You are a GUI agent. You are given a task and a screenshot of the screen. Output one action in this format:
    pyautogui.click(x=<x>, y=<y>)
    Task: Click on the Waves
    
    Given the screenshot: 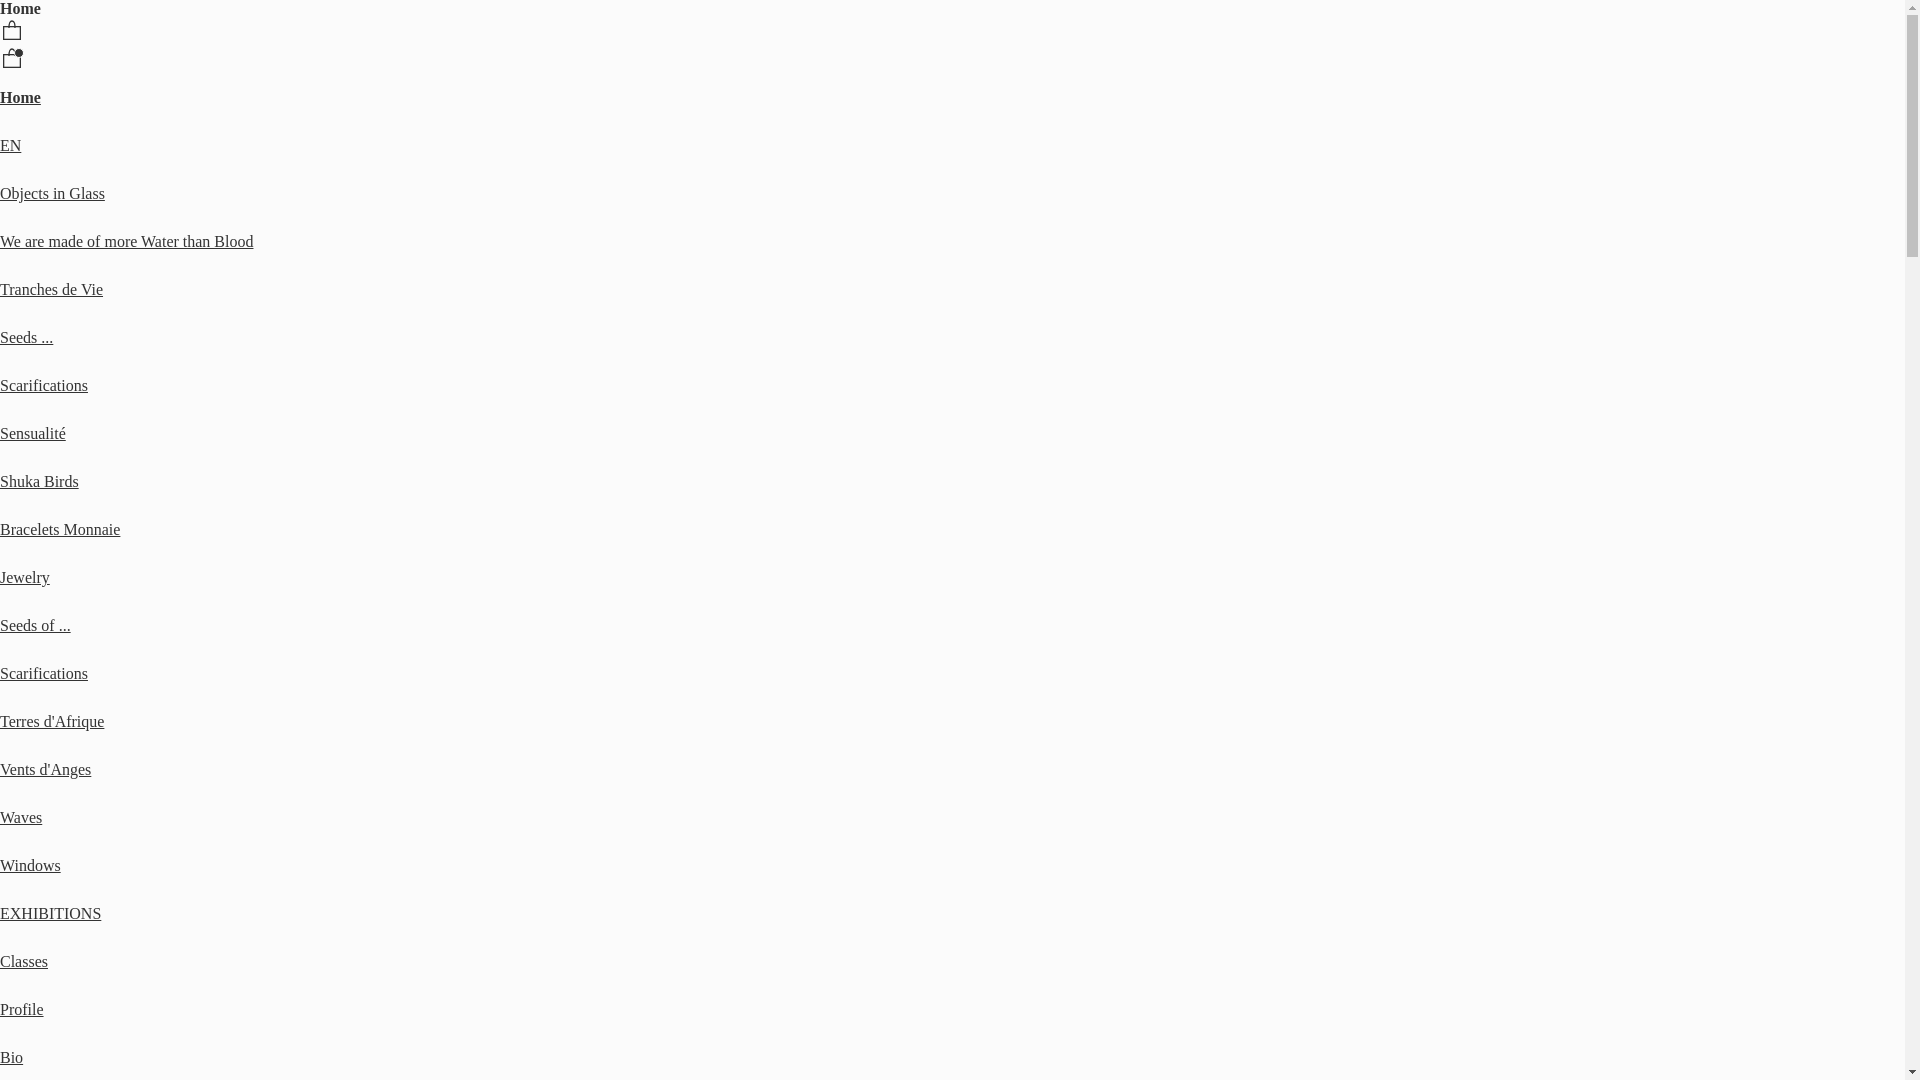 What is the action you would take?
    pyautogui.click(x=21, y=818)
    